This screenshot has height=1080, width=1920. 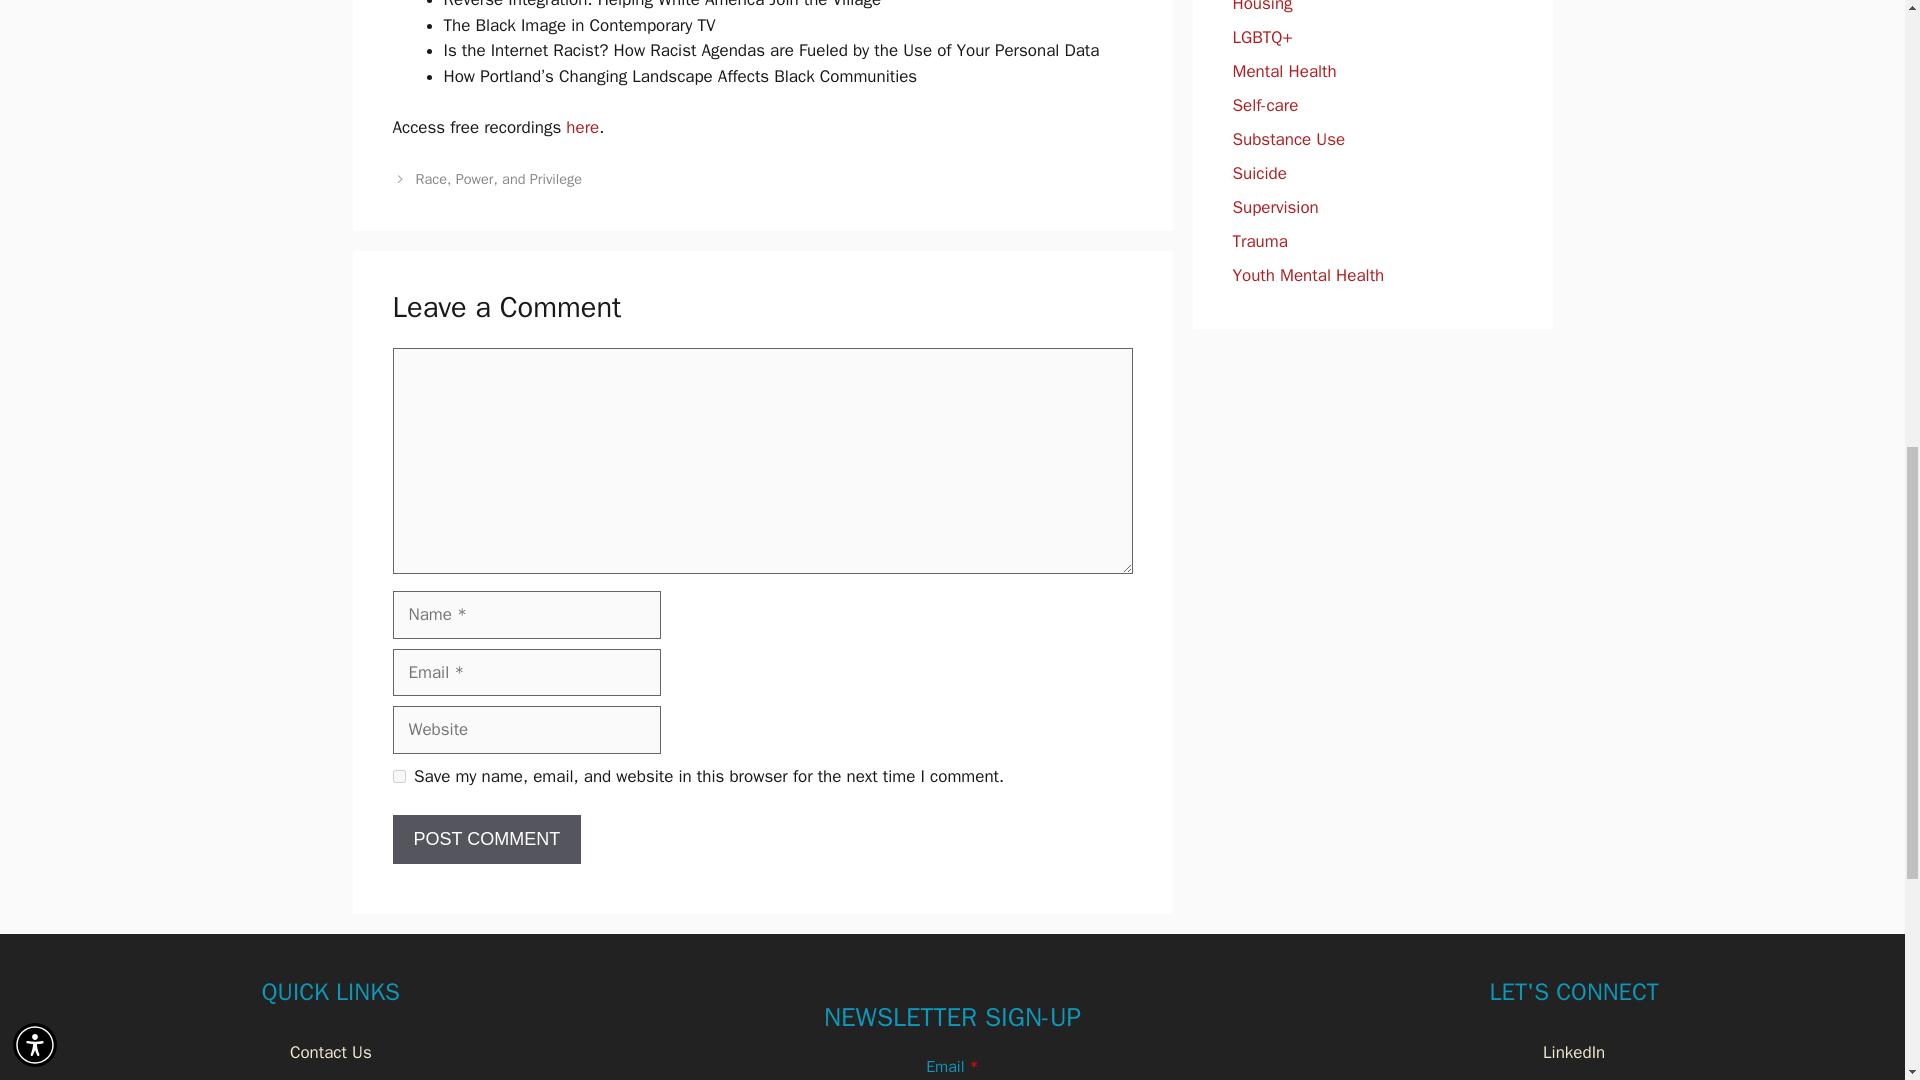 I want to click on Suicide, so click(x=1259, y=173).